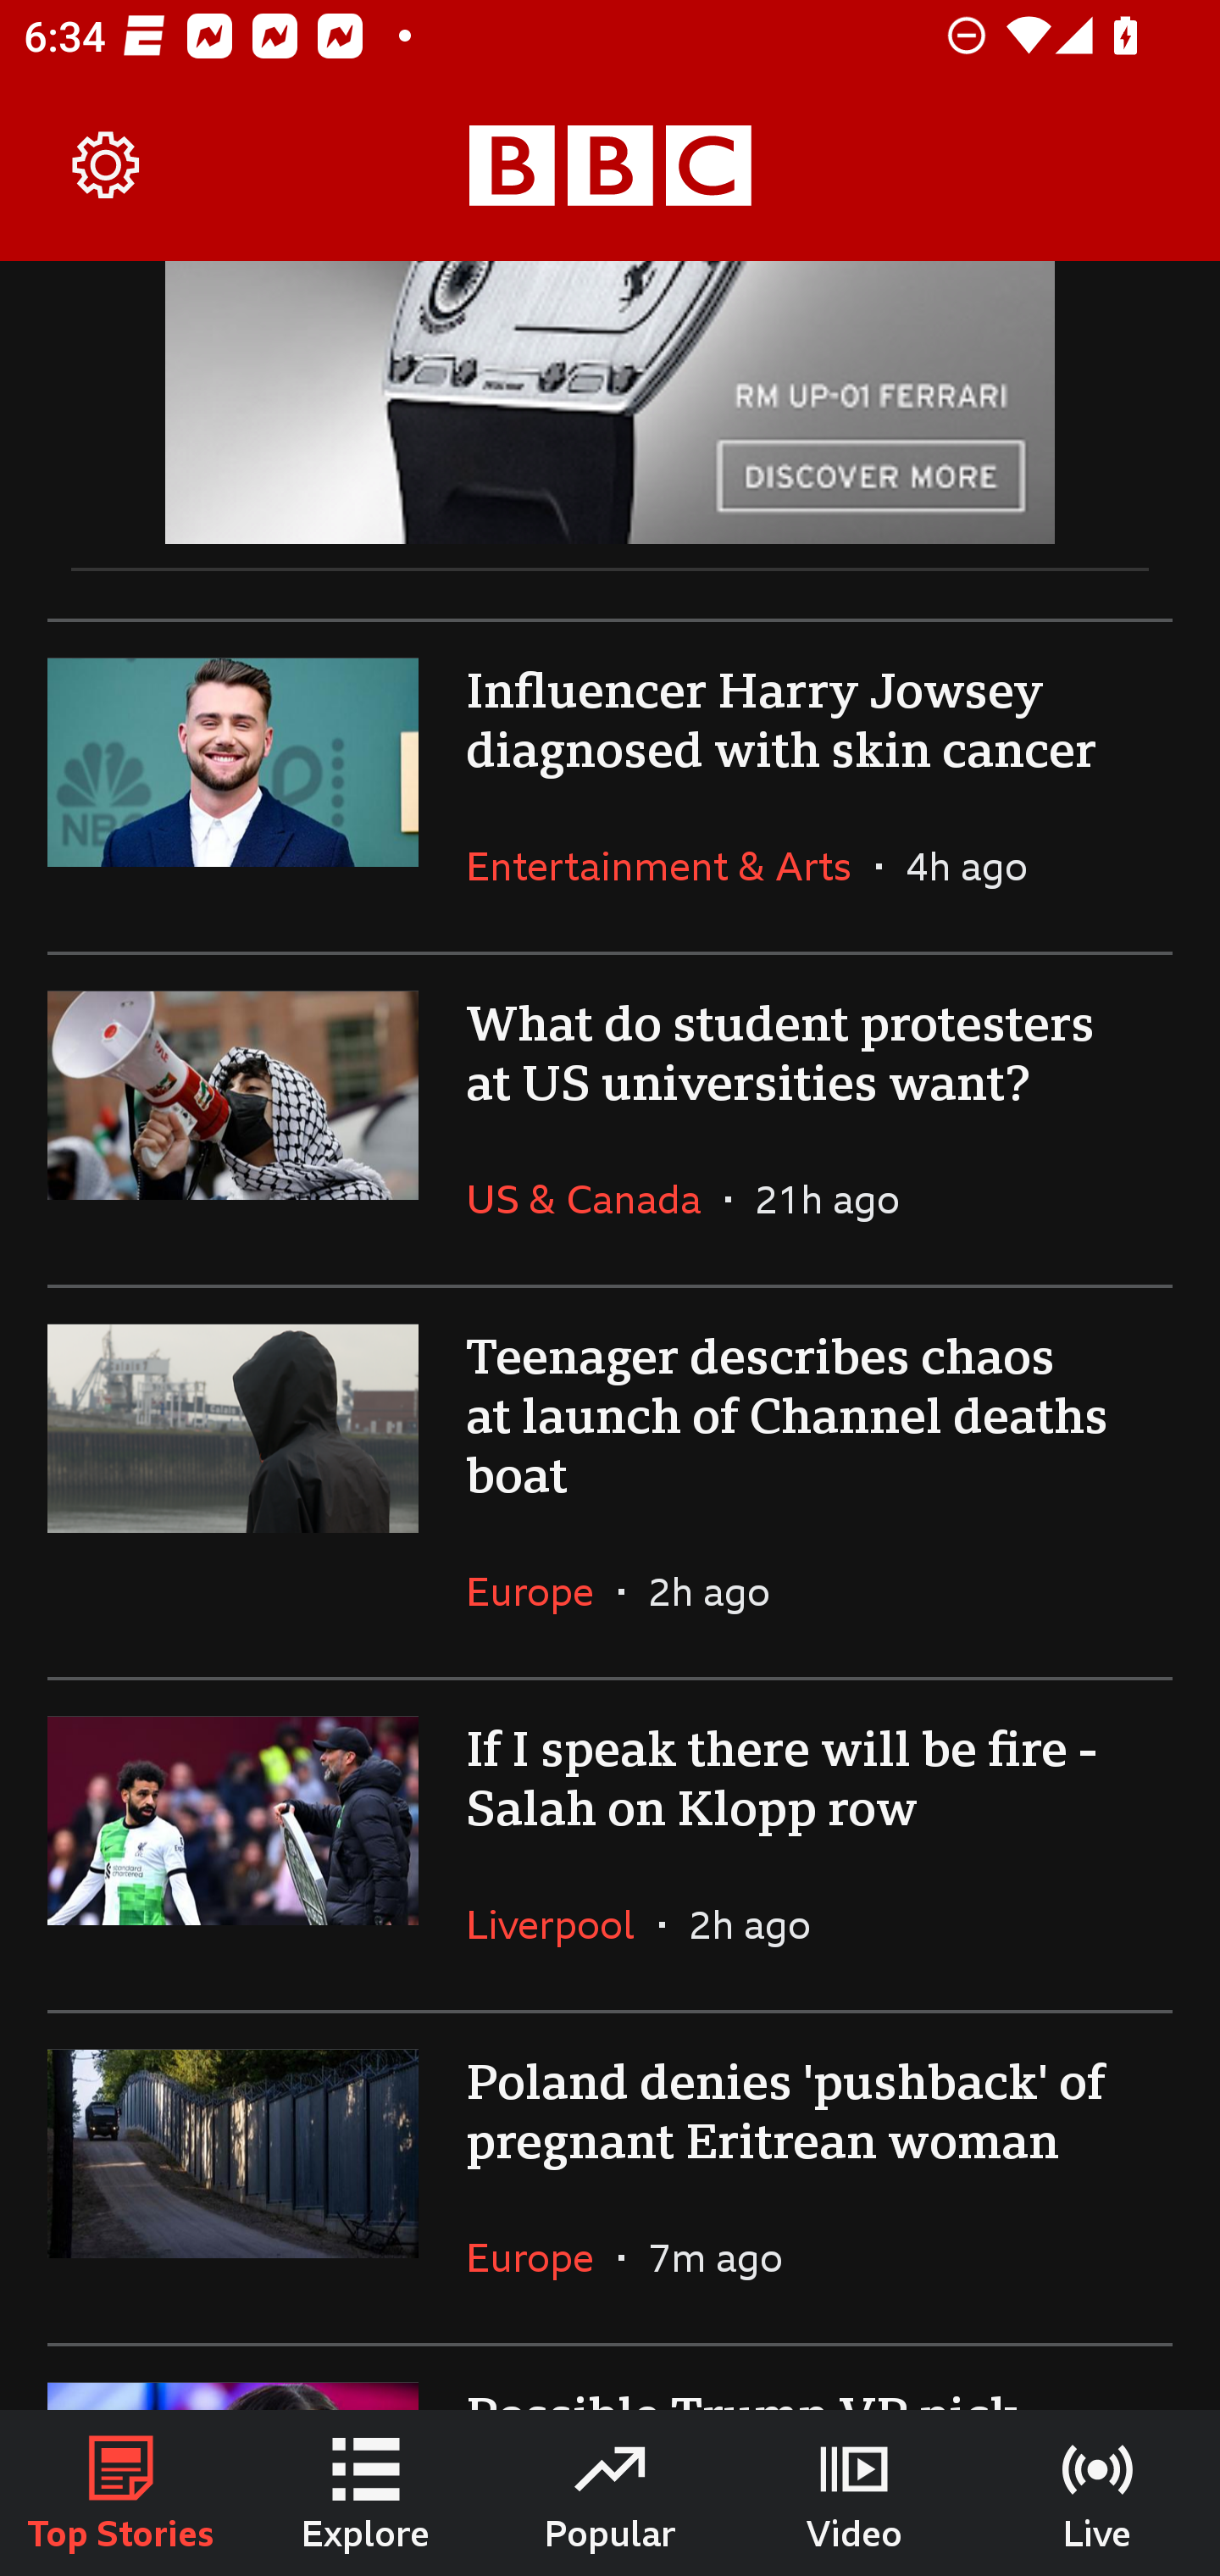  What do you see at coordinates (542, 2257) in the screenshot?
I see `Europe In the section Europe` at bounding box center [542, 2257].